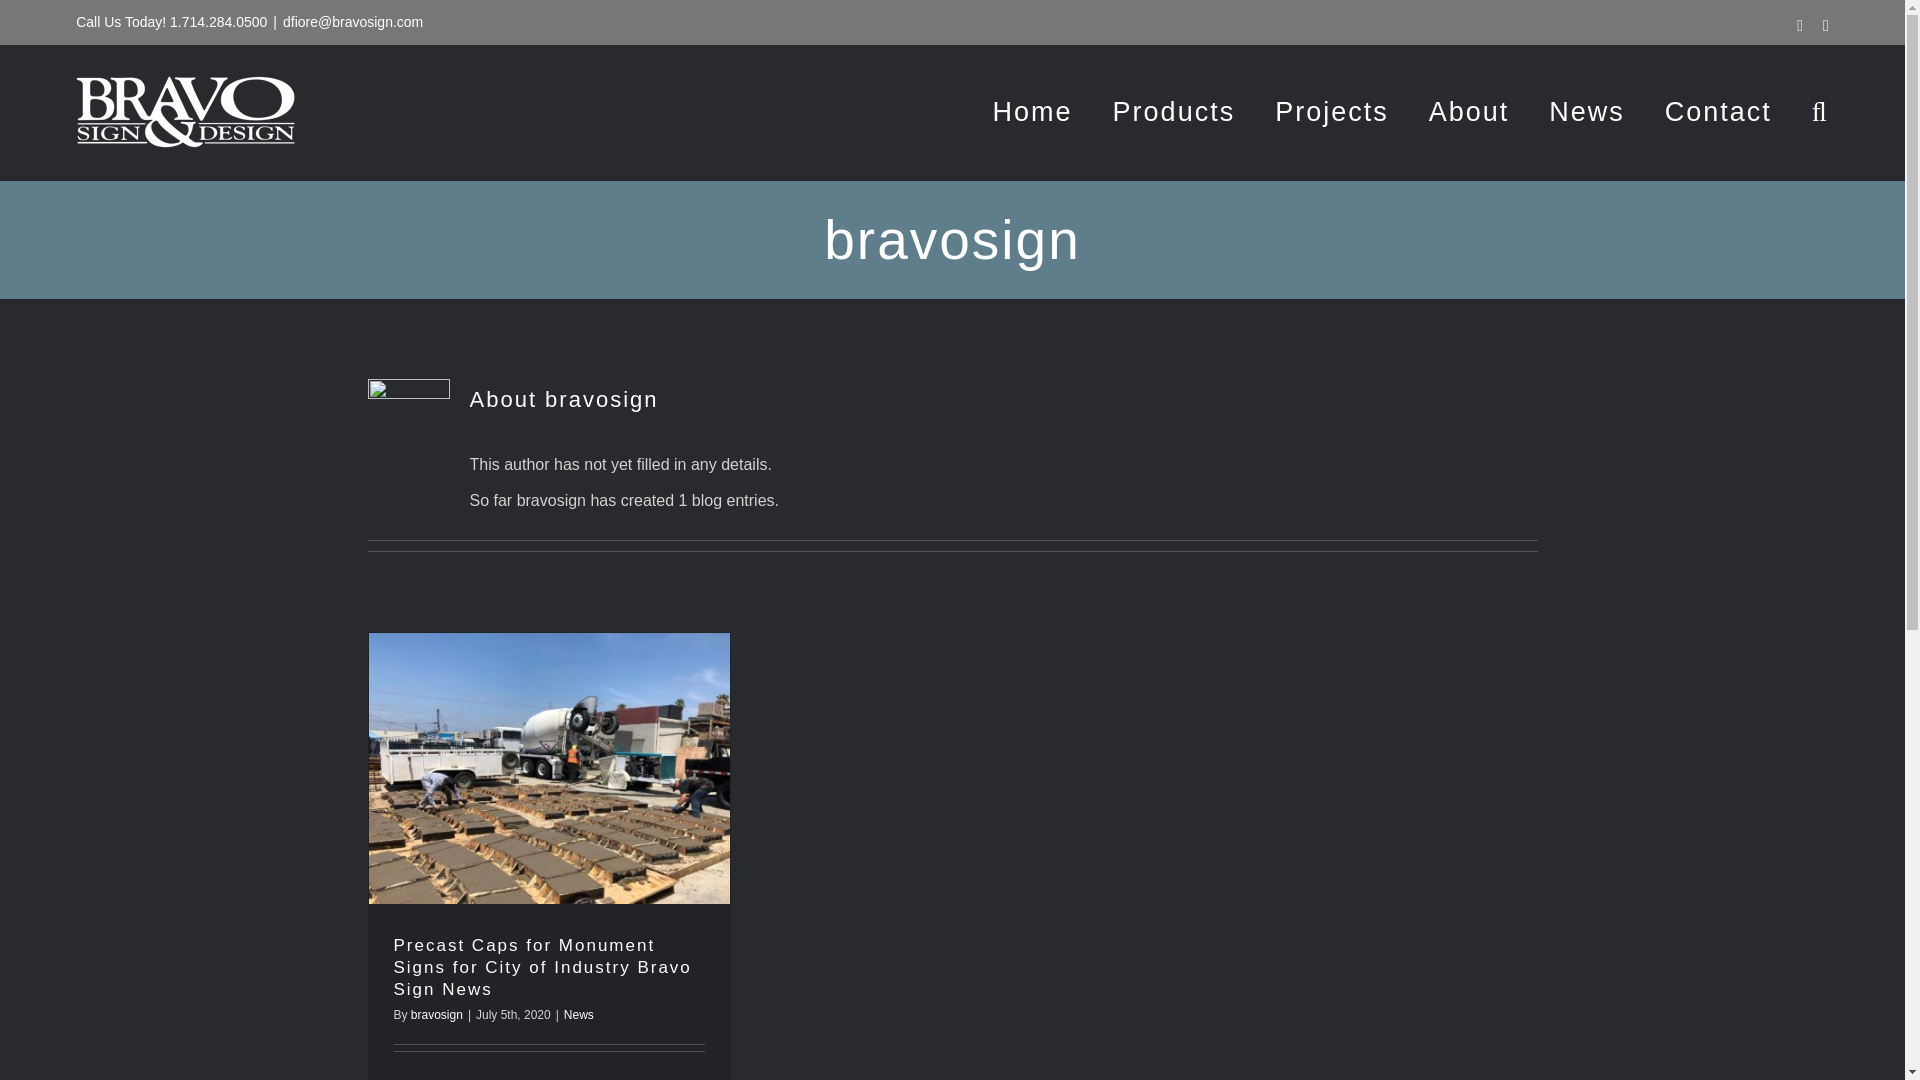 The image size is (1920, 1080). I want to click on bravosign, so click(436, 1014).